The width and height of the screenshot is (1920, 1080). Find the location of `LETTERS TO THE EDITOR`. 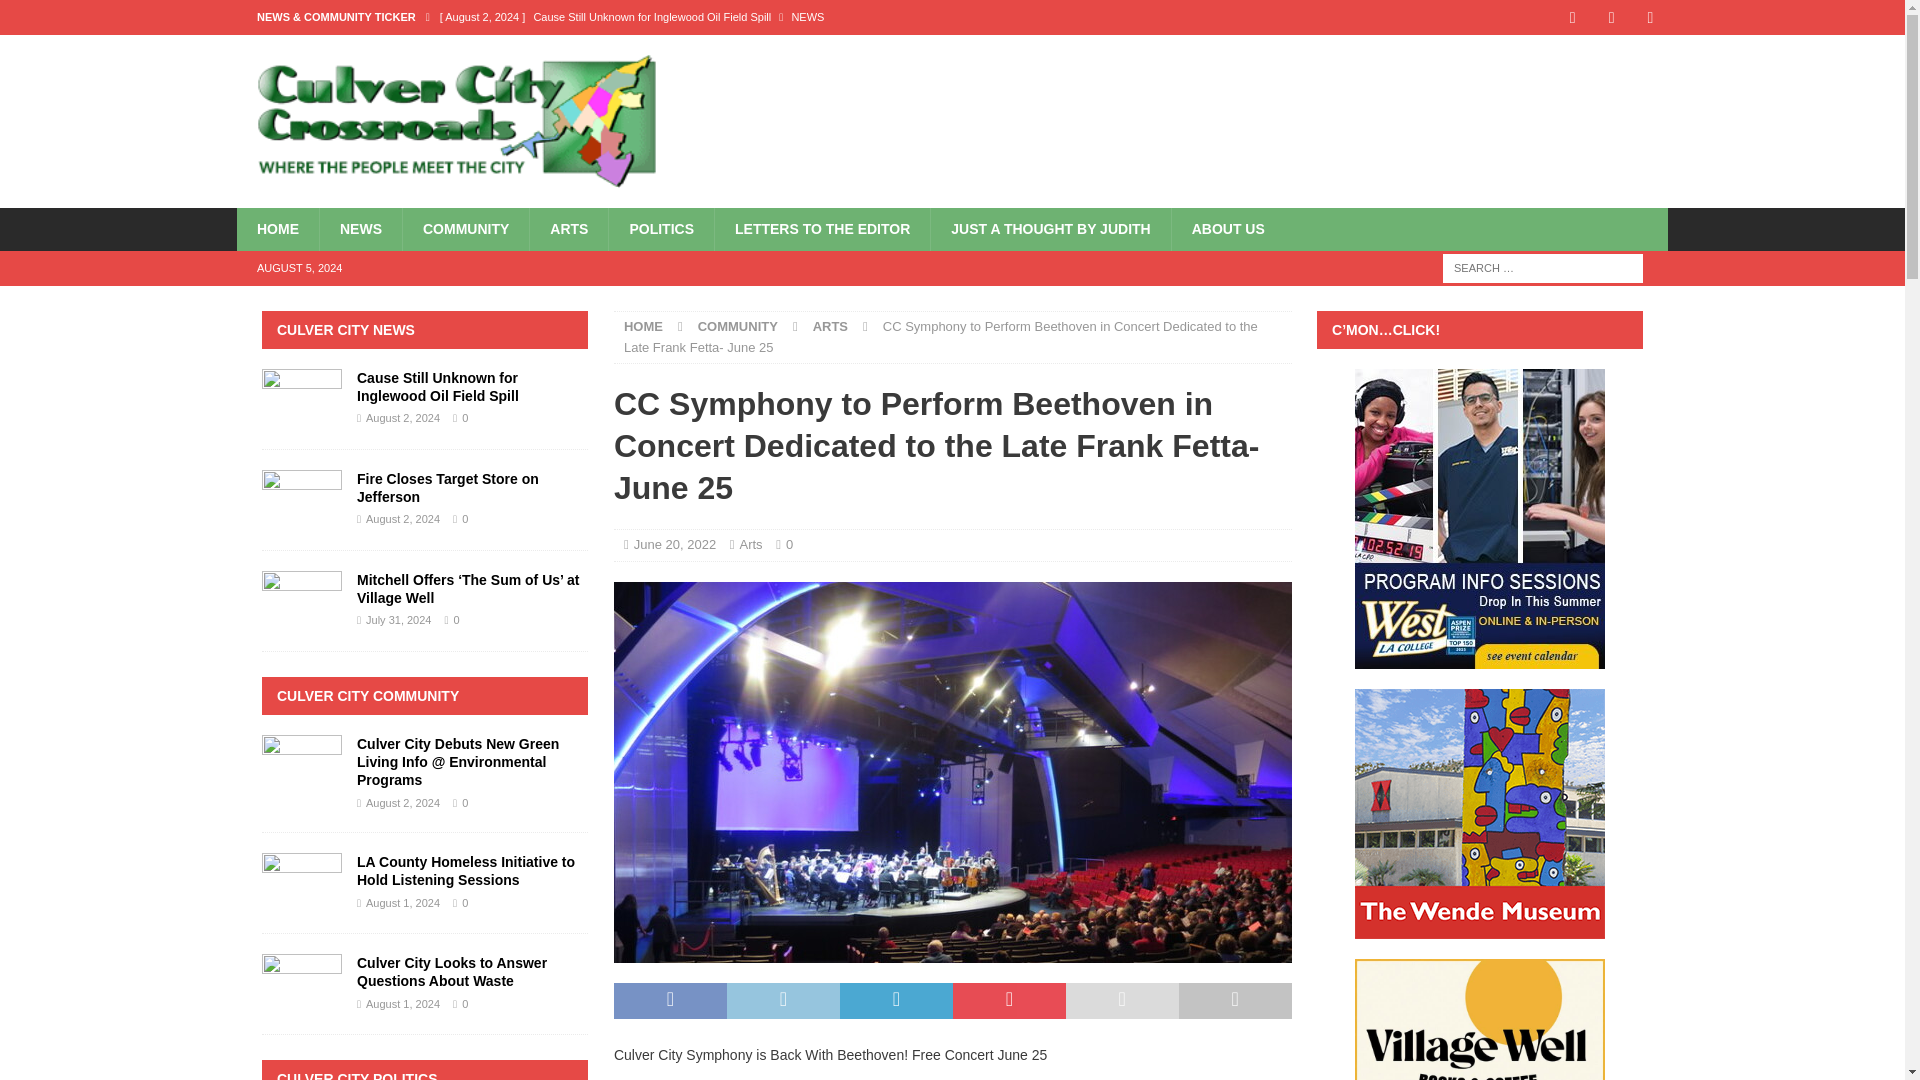

LETTERS TO THE EDITOR is located at coordinates (822, 228).